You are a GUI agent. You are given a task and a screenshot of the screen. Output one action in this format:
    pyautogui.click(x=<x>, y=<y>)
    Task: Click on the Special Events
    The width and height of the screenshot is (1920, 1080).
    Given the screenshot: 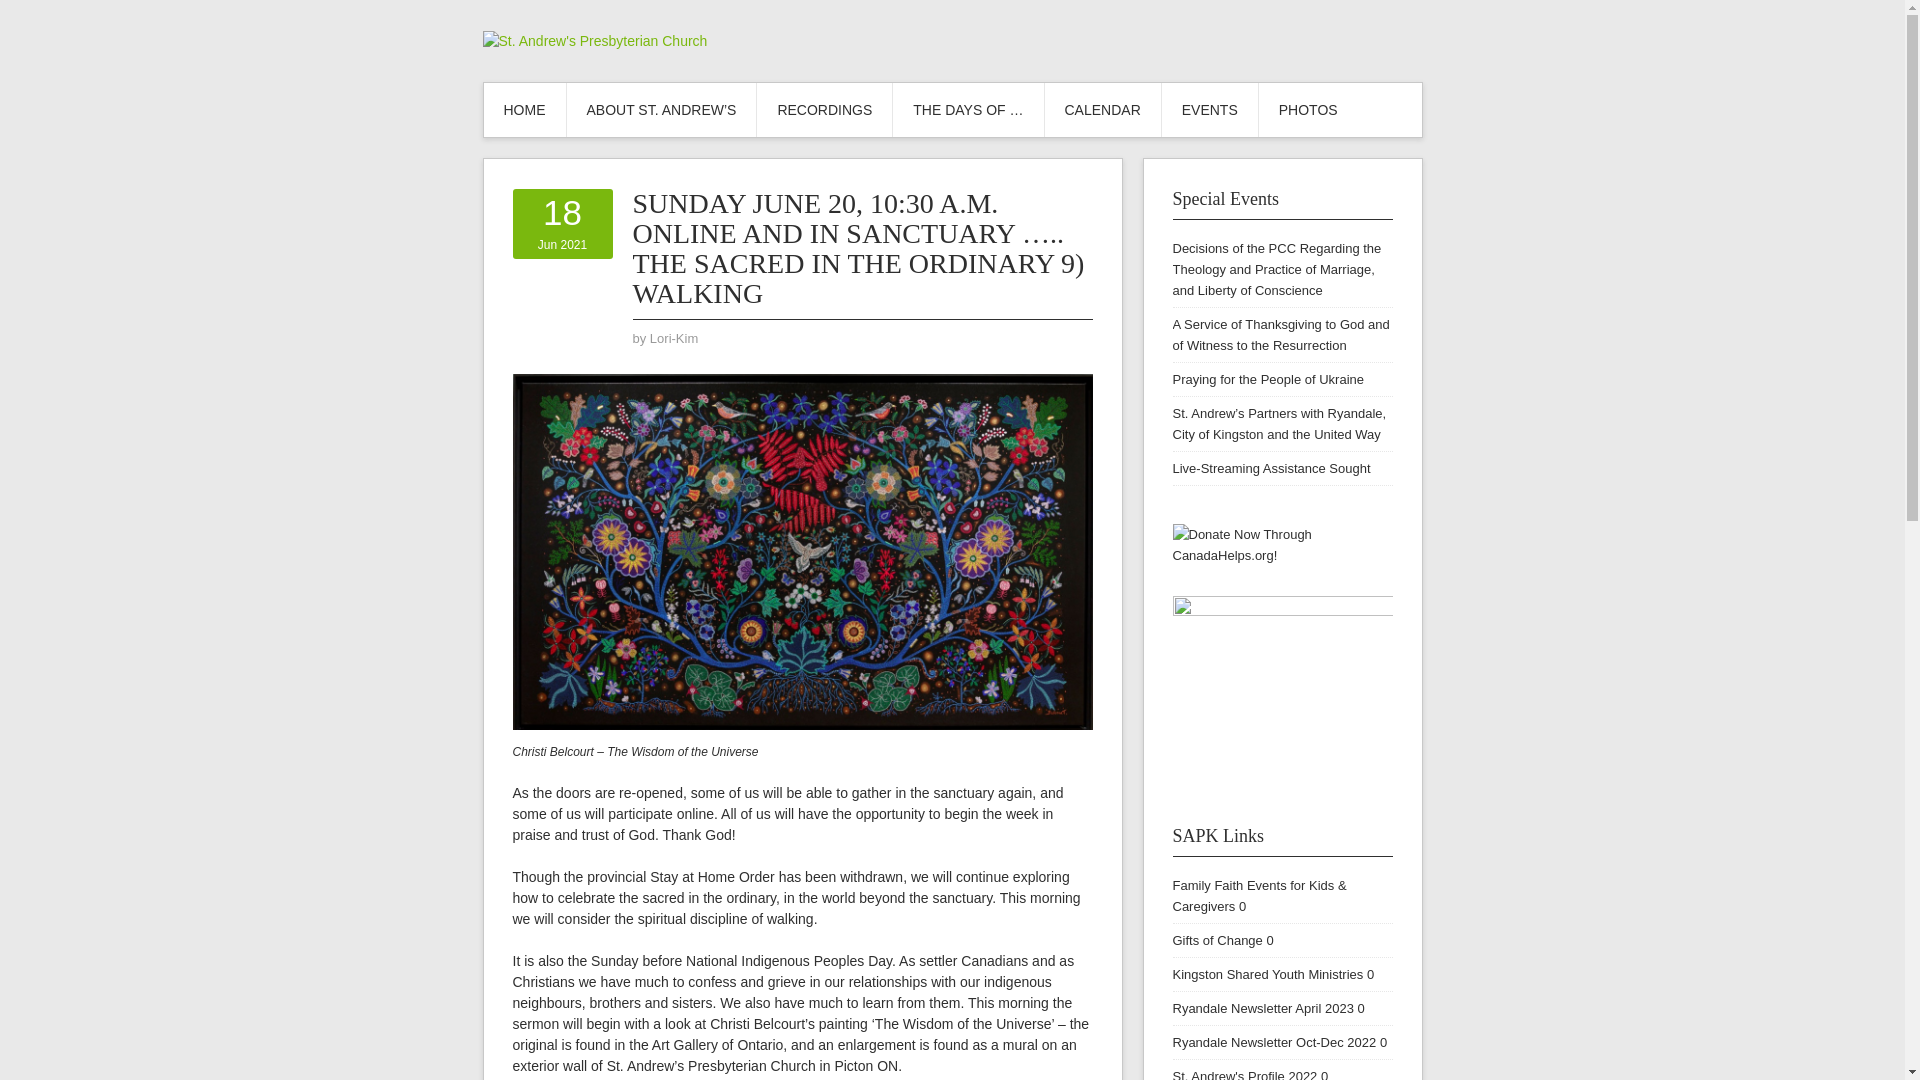 What is the action you would take?
    pyautogui.click(x=1224, y=199)
    